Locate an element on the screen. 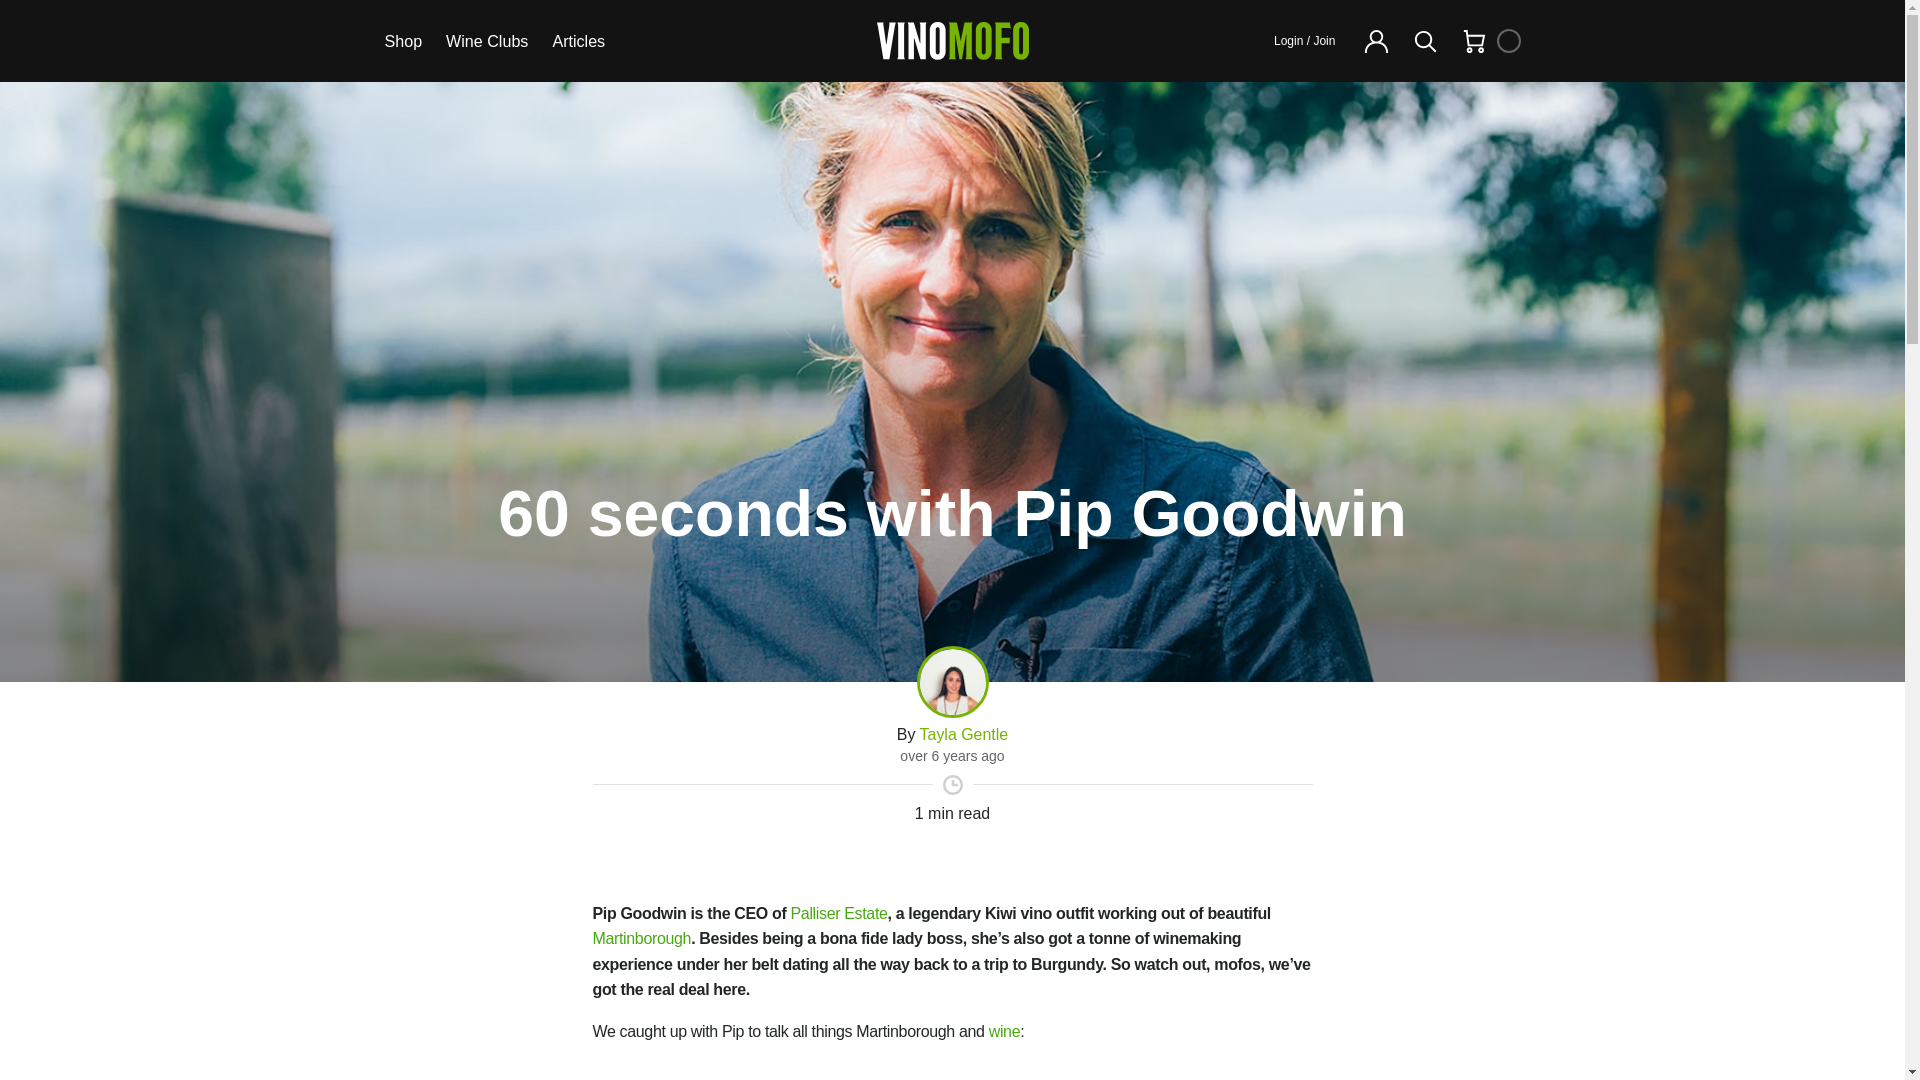 The height and width of the screenshot is (1080, 1920). Palliser Estate is located at coordinates (839, 914).